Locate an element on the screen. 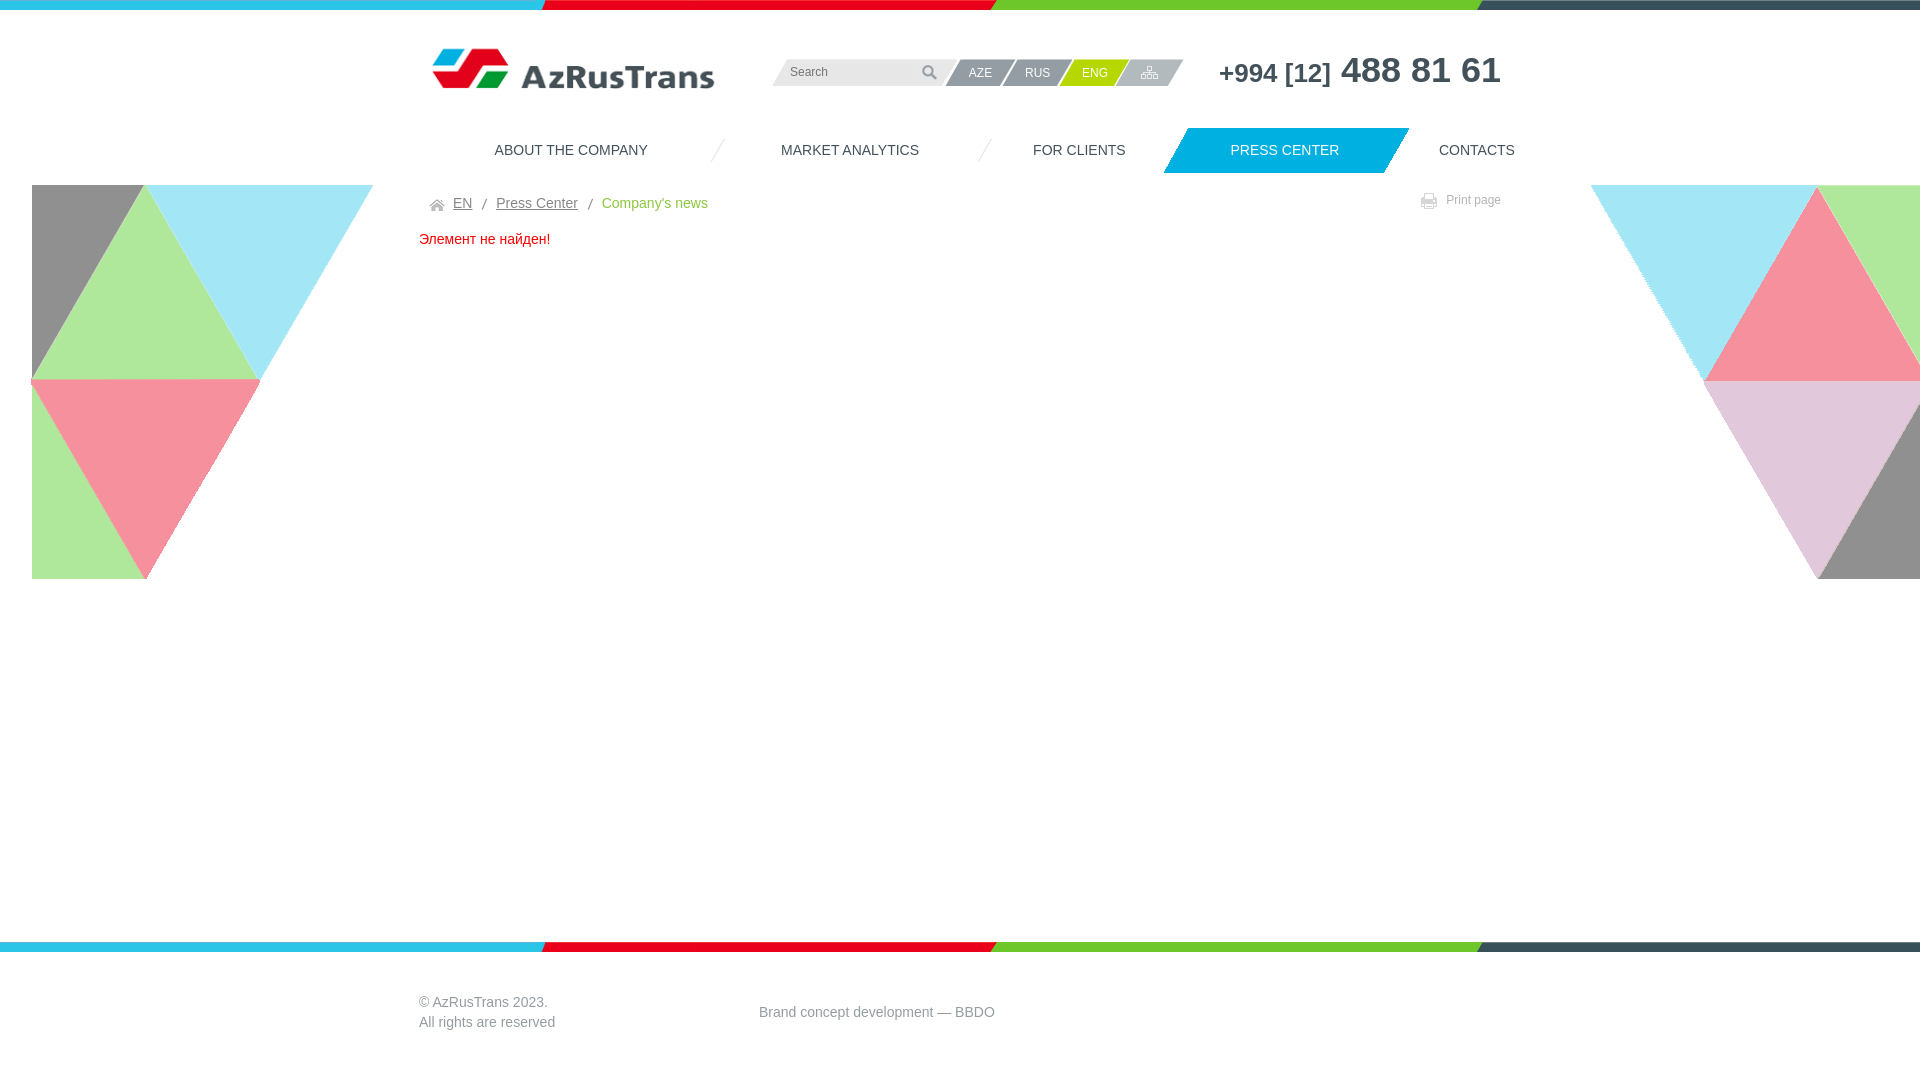  RUS is located at coordinates (1046, 72).